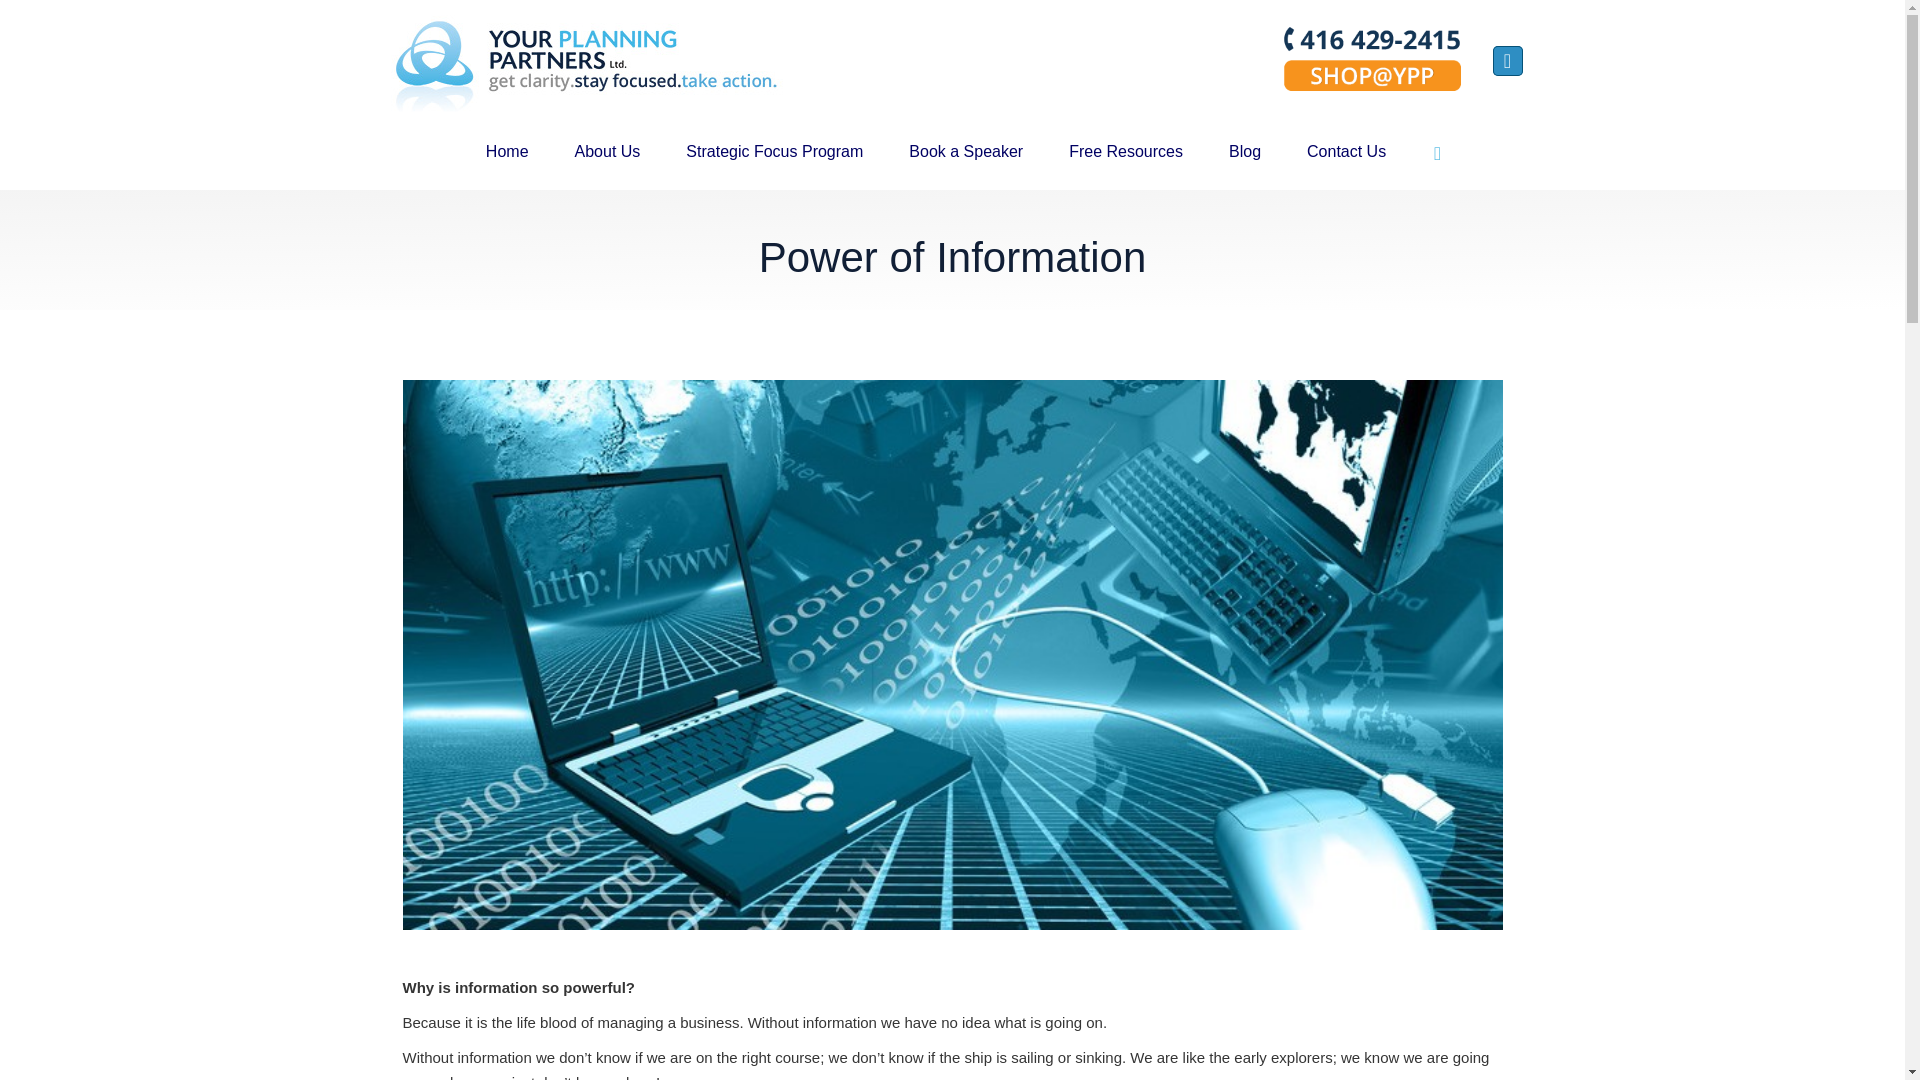 The height and width of the screenshot is (1080, 1920). Describe the element at coordinates (1126, 151) in the screenshot. I see `Free Business Resources` at that location.